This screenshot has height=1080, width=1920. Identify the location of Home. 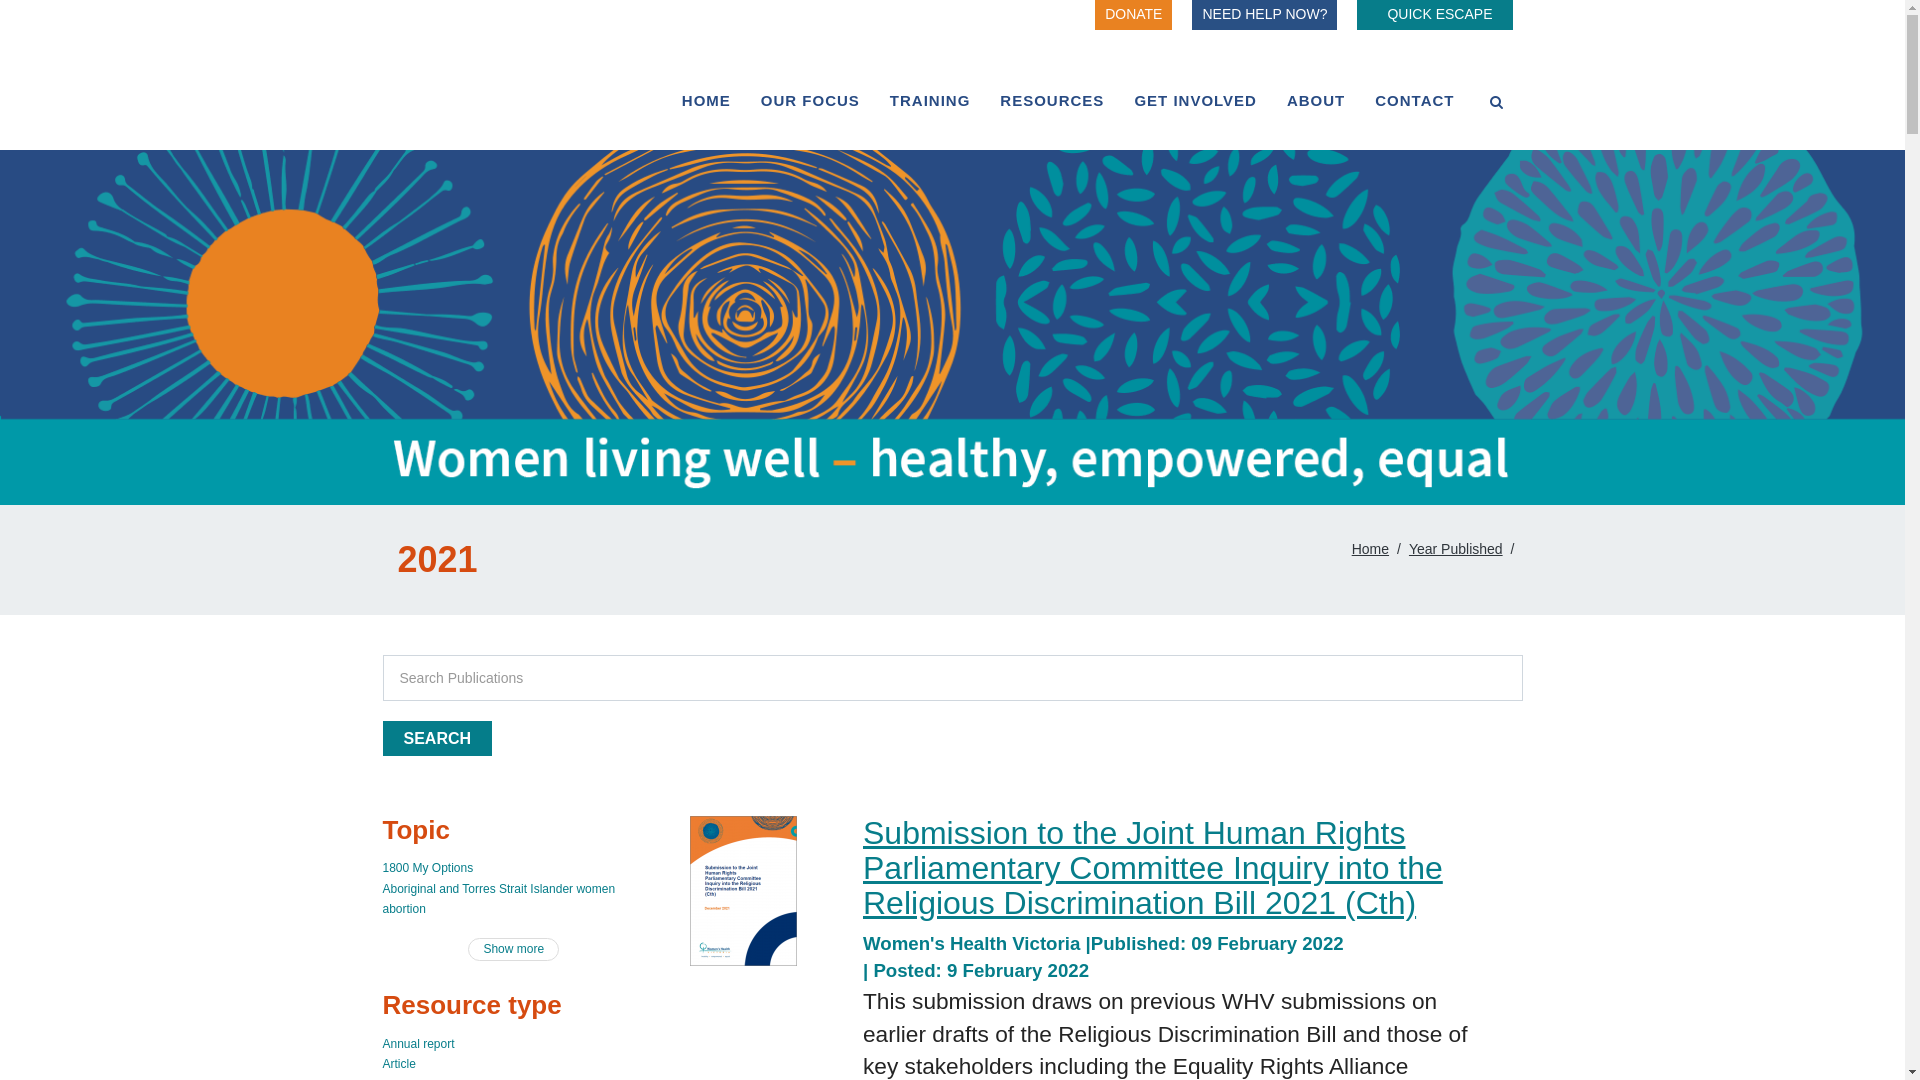
(1370, 549).